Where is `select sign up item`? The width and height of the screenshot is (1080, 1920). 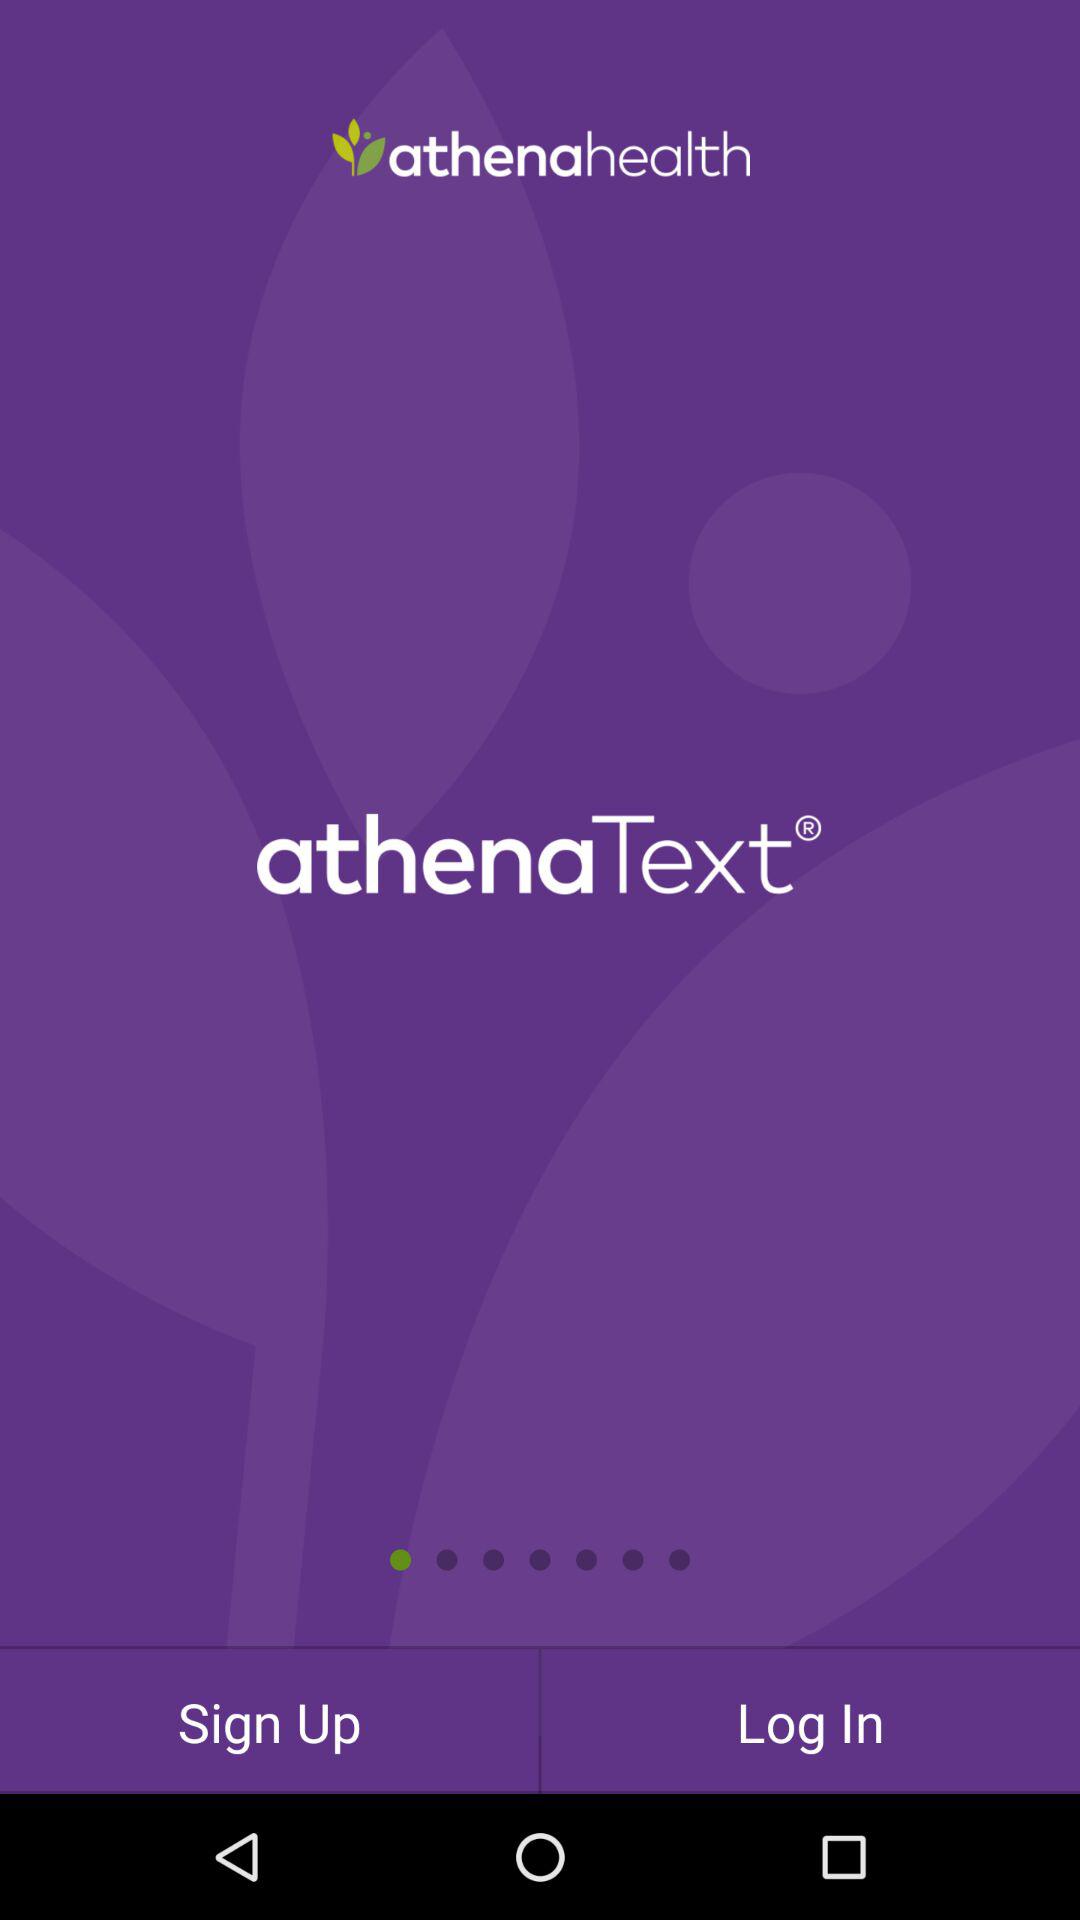 select sign up item is located at coordinates (269, 1721).